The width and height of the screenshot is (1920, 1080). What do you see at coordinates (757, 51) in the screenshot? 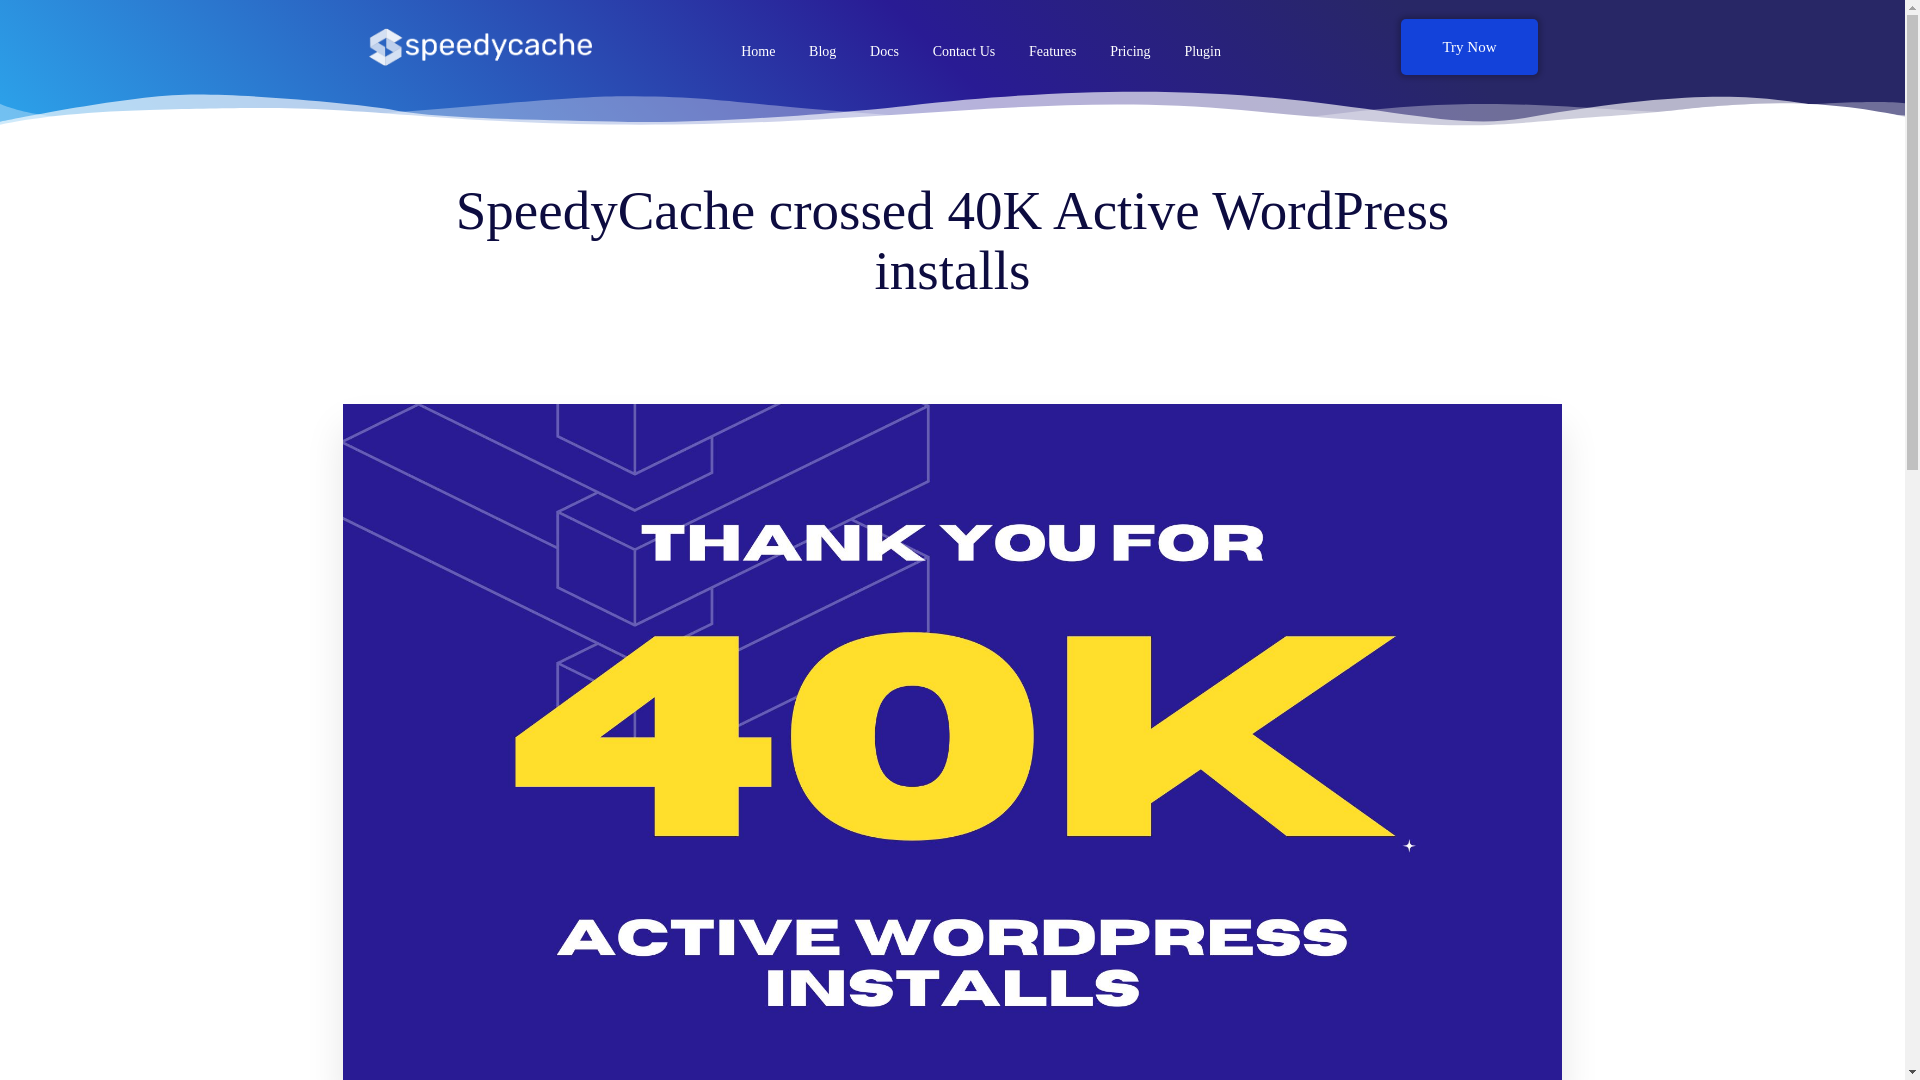
I see `Home` at bounding box center [757, 51].